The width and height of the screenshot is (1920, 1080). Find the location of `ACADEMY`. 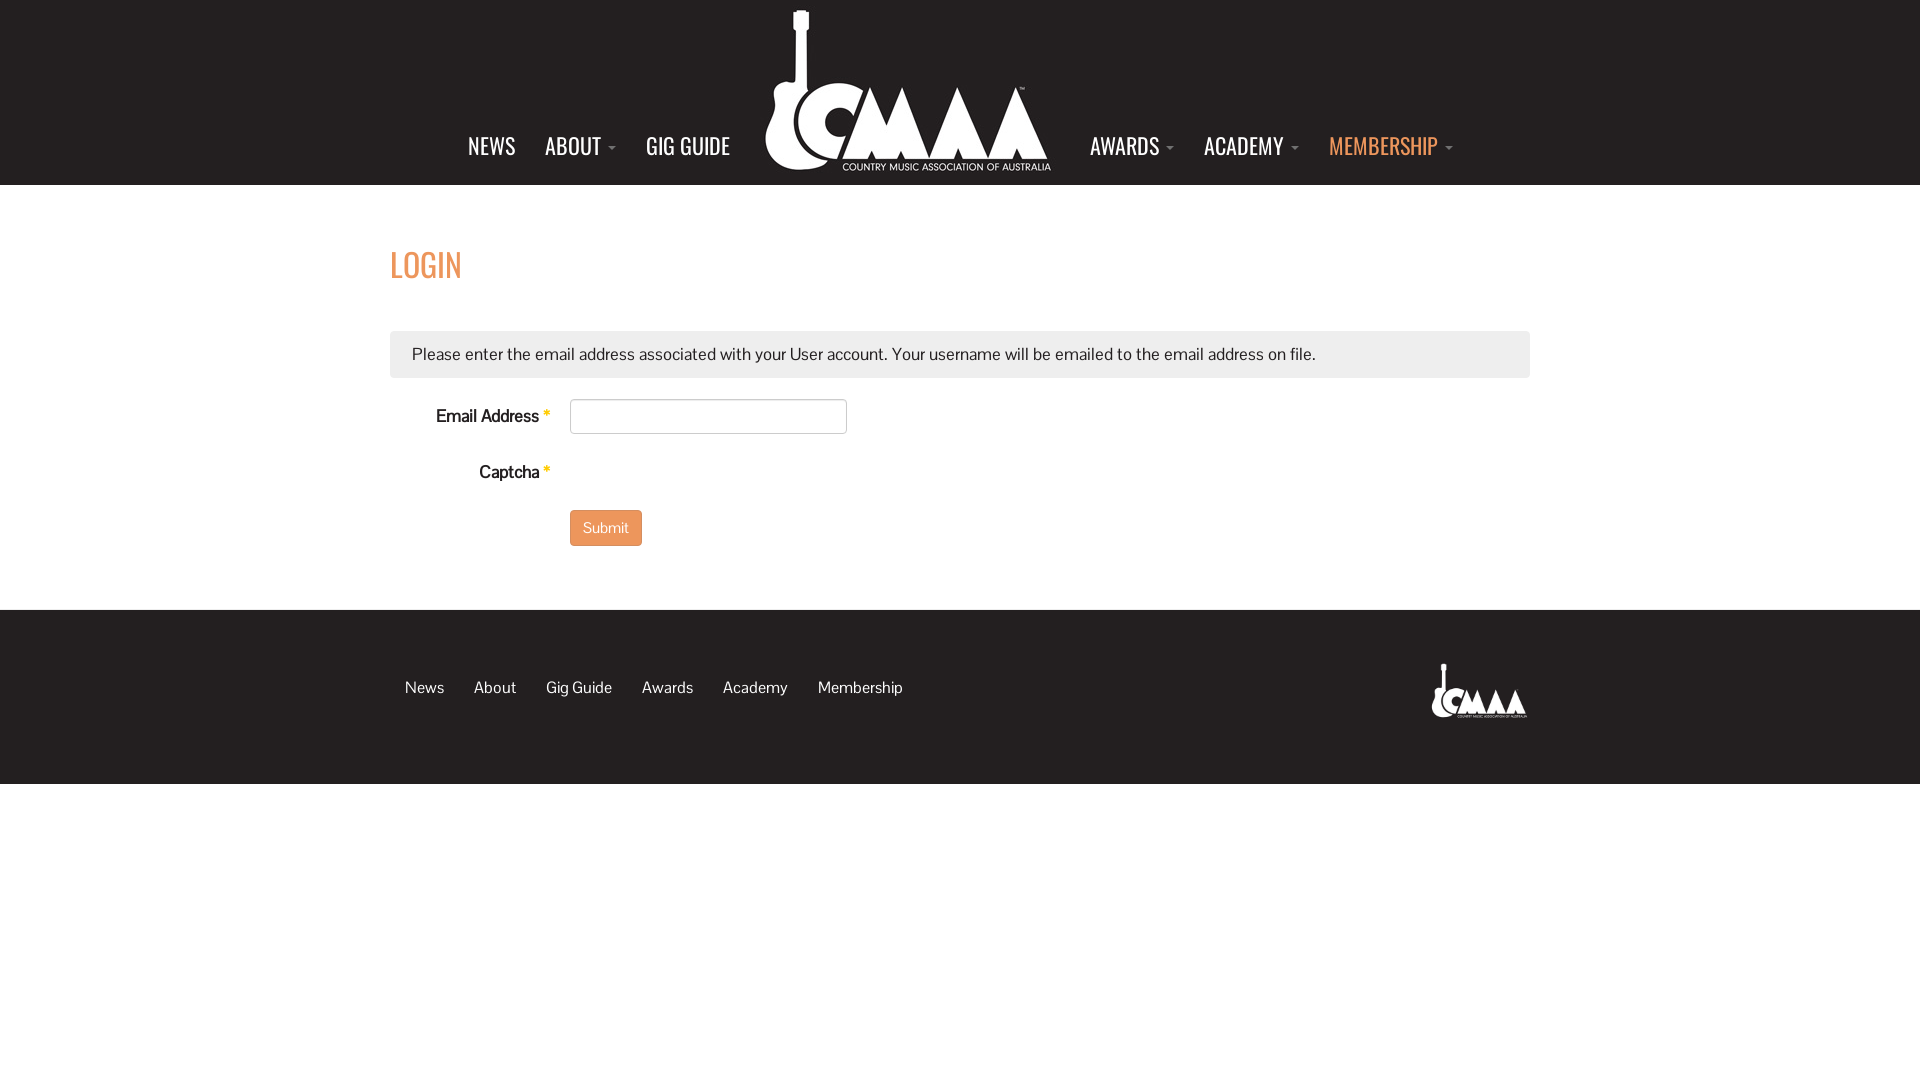

ACADEMY is located at coordinates (1250, 145).